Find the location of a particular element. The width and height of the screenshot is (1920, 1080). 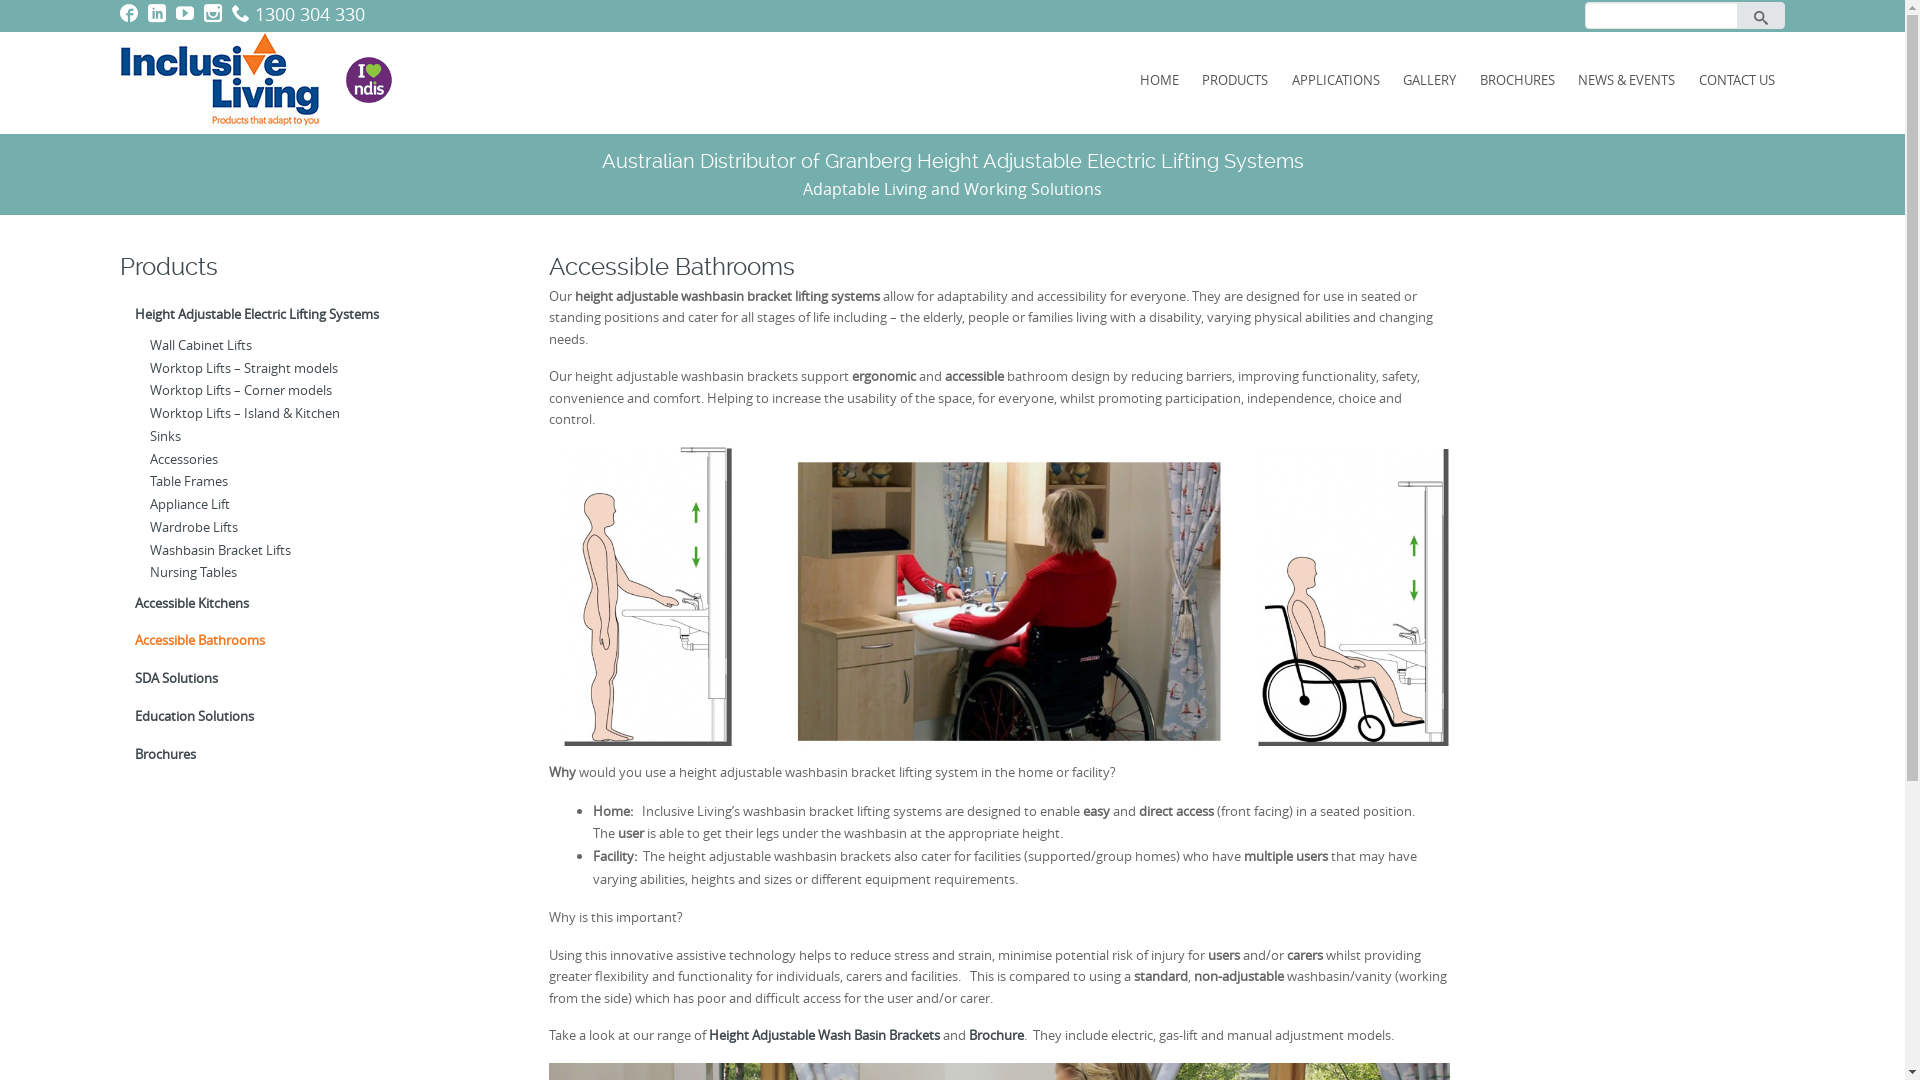

Appliance Lift is located at coordinates (317, 504).